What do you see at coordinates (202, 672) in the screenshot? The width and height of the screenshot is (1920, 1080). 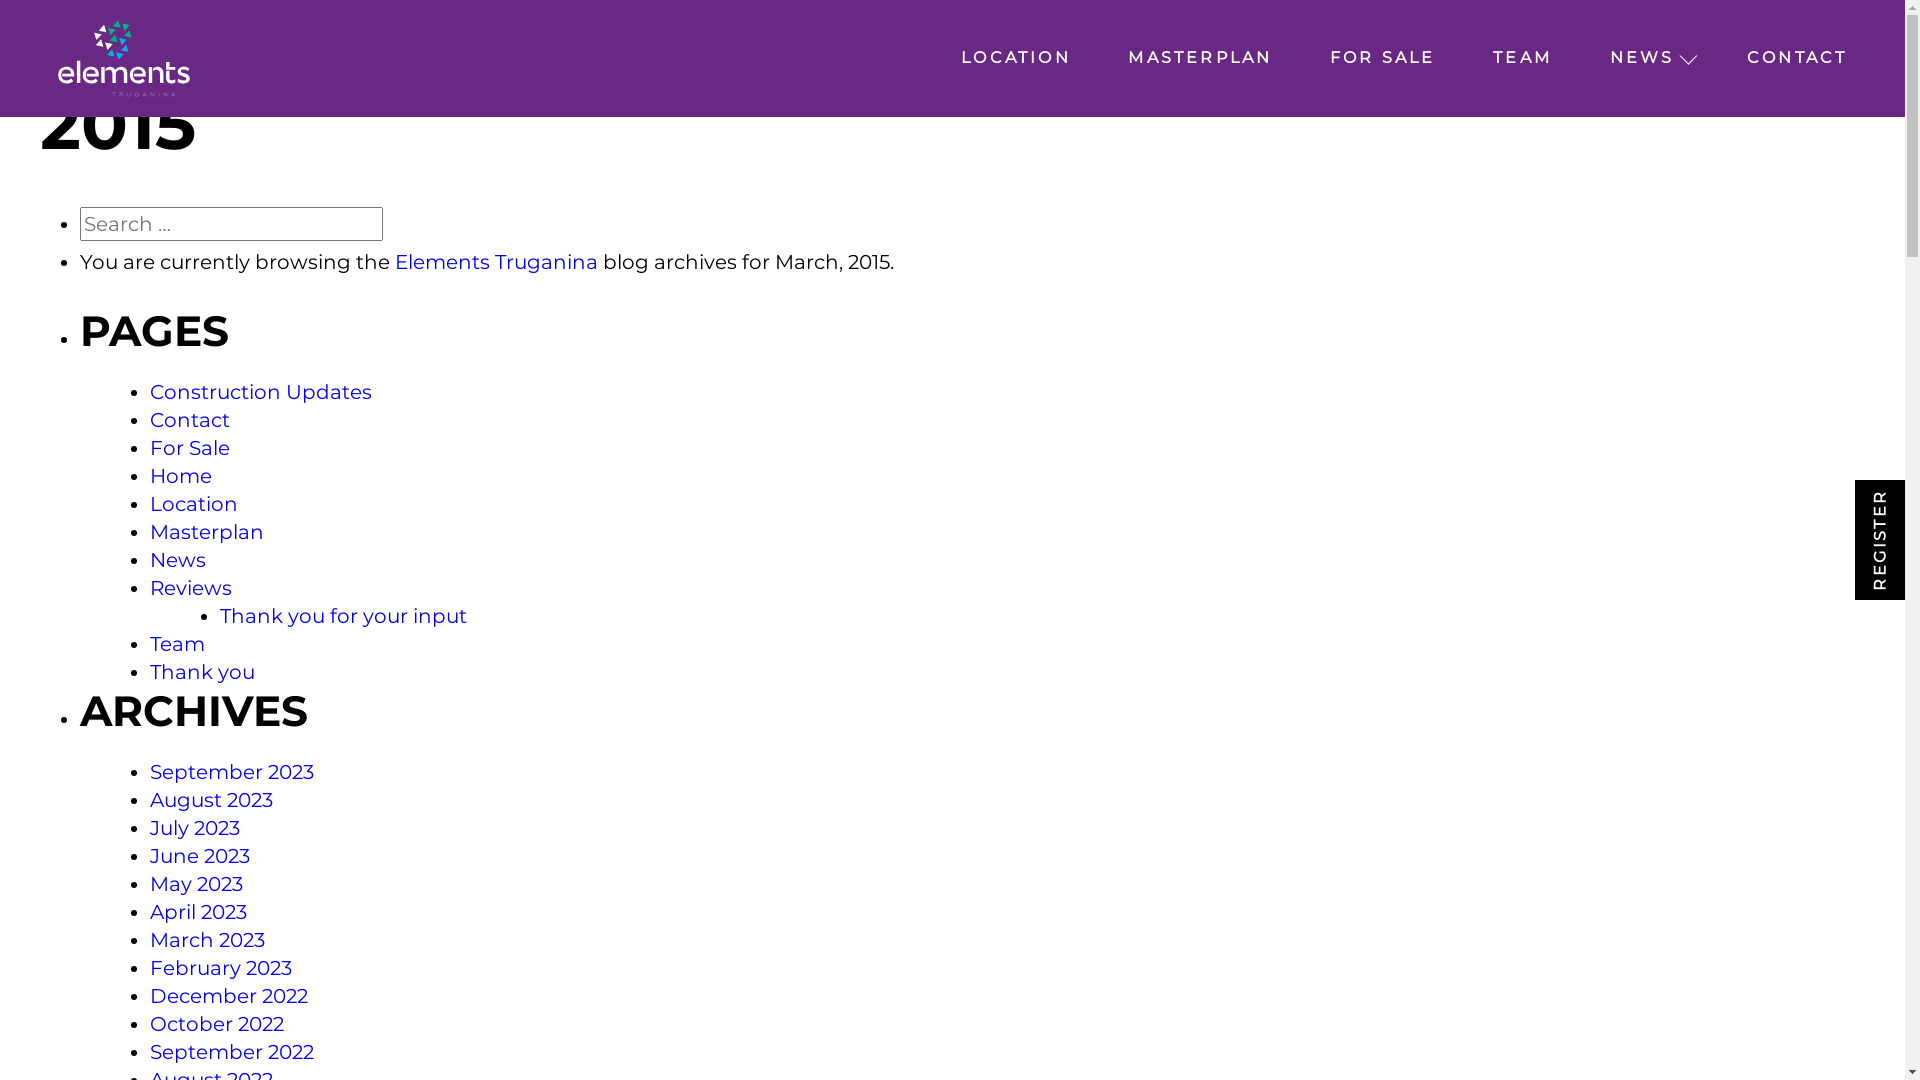 I see `Thank you` at bounding box center [202, 672].